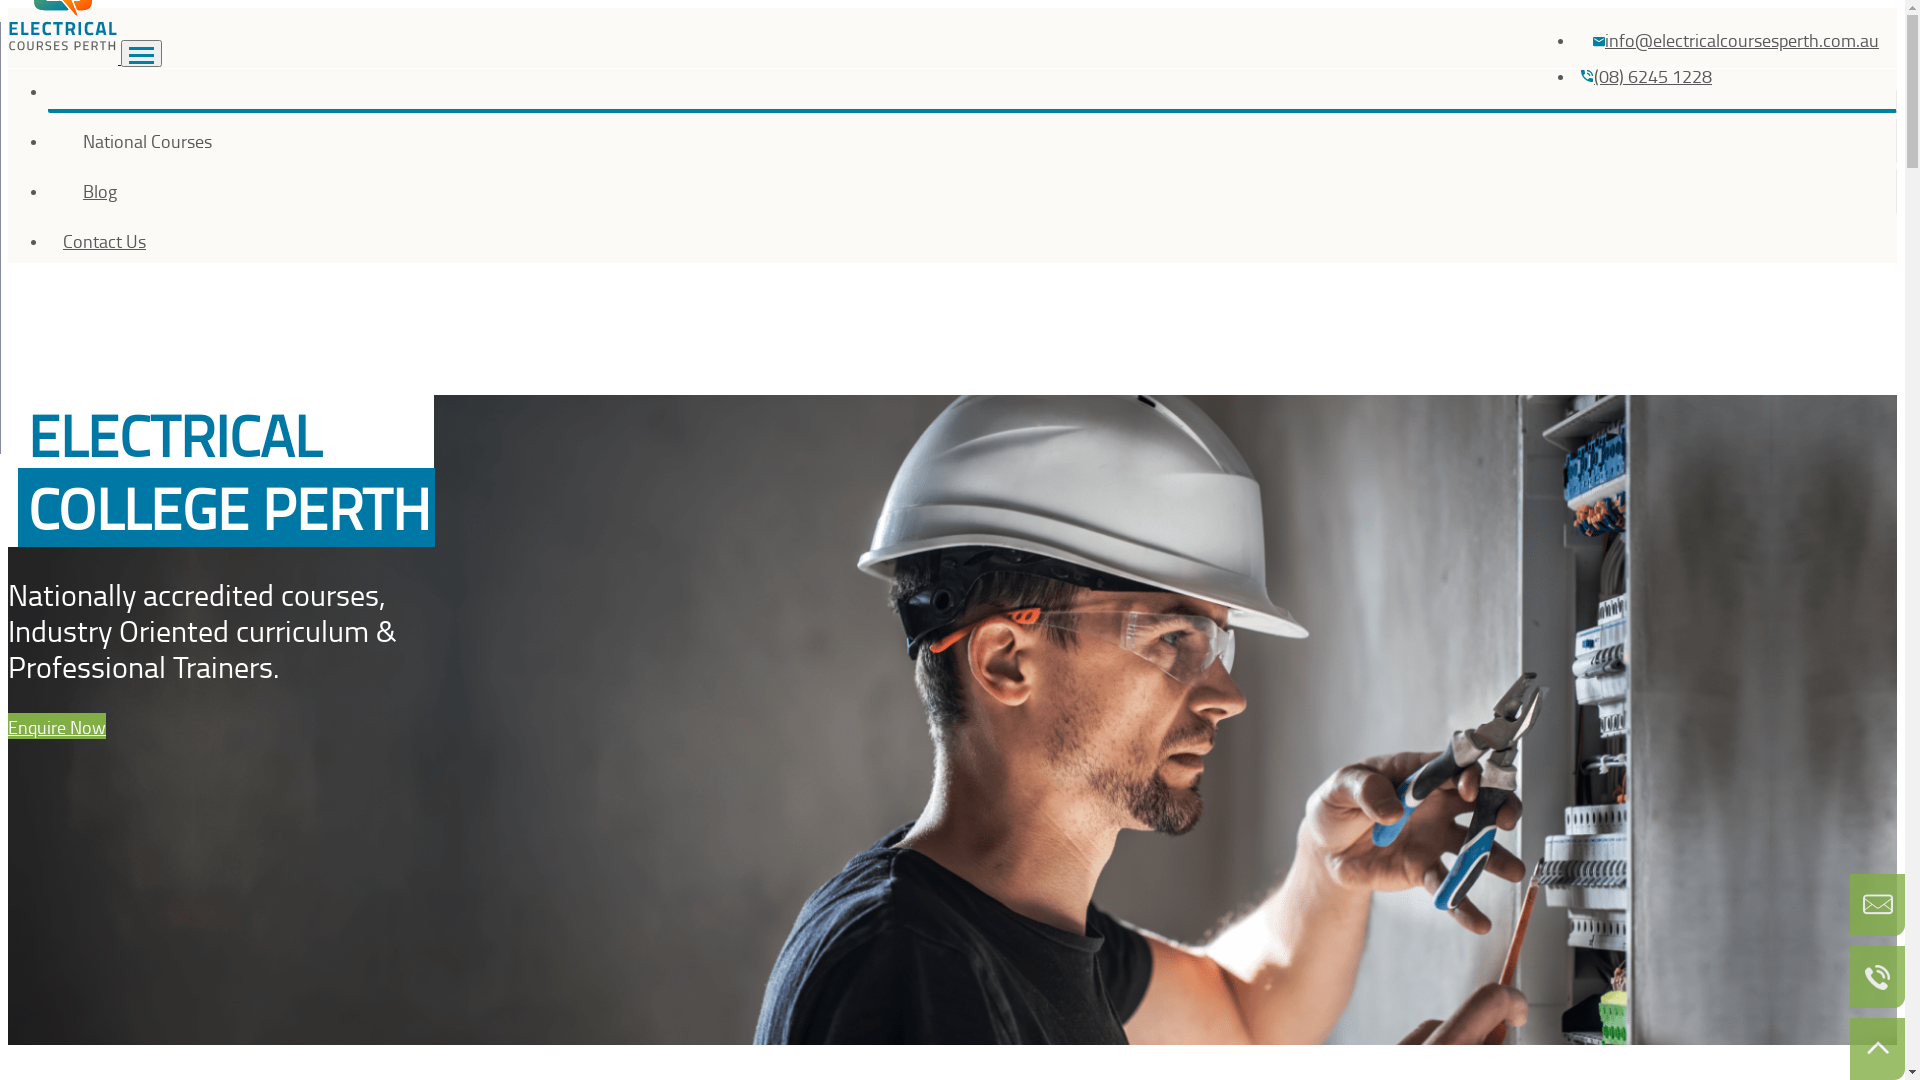 The image size is (1920, 1080). What do you see at coordinates (1878, 977) in the screenshot?
I see `Call Us Now` at bounding box center [1878, 977].